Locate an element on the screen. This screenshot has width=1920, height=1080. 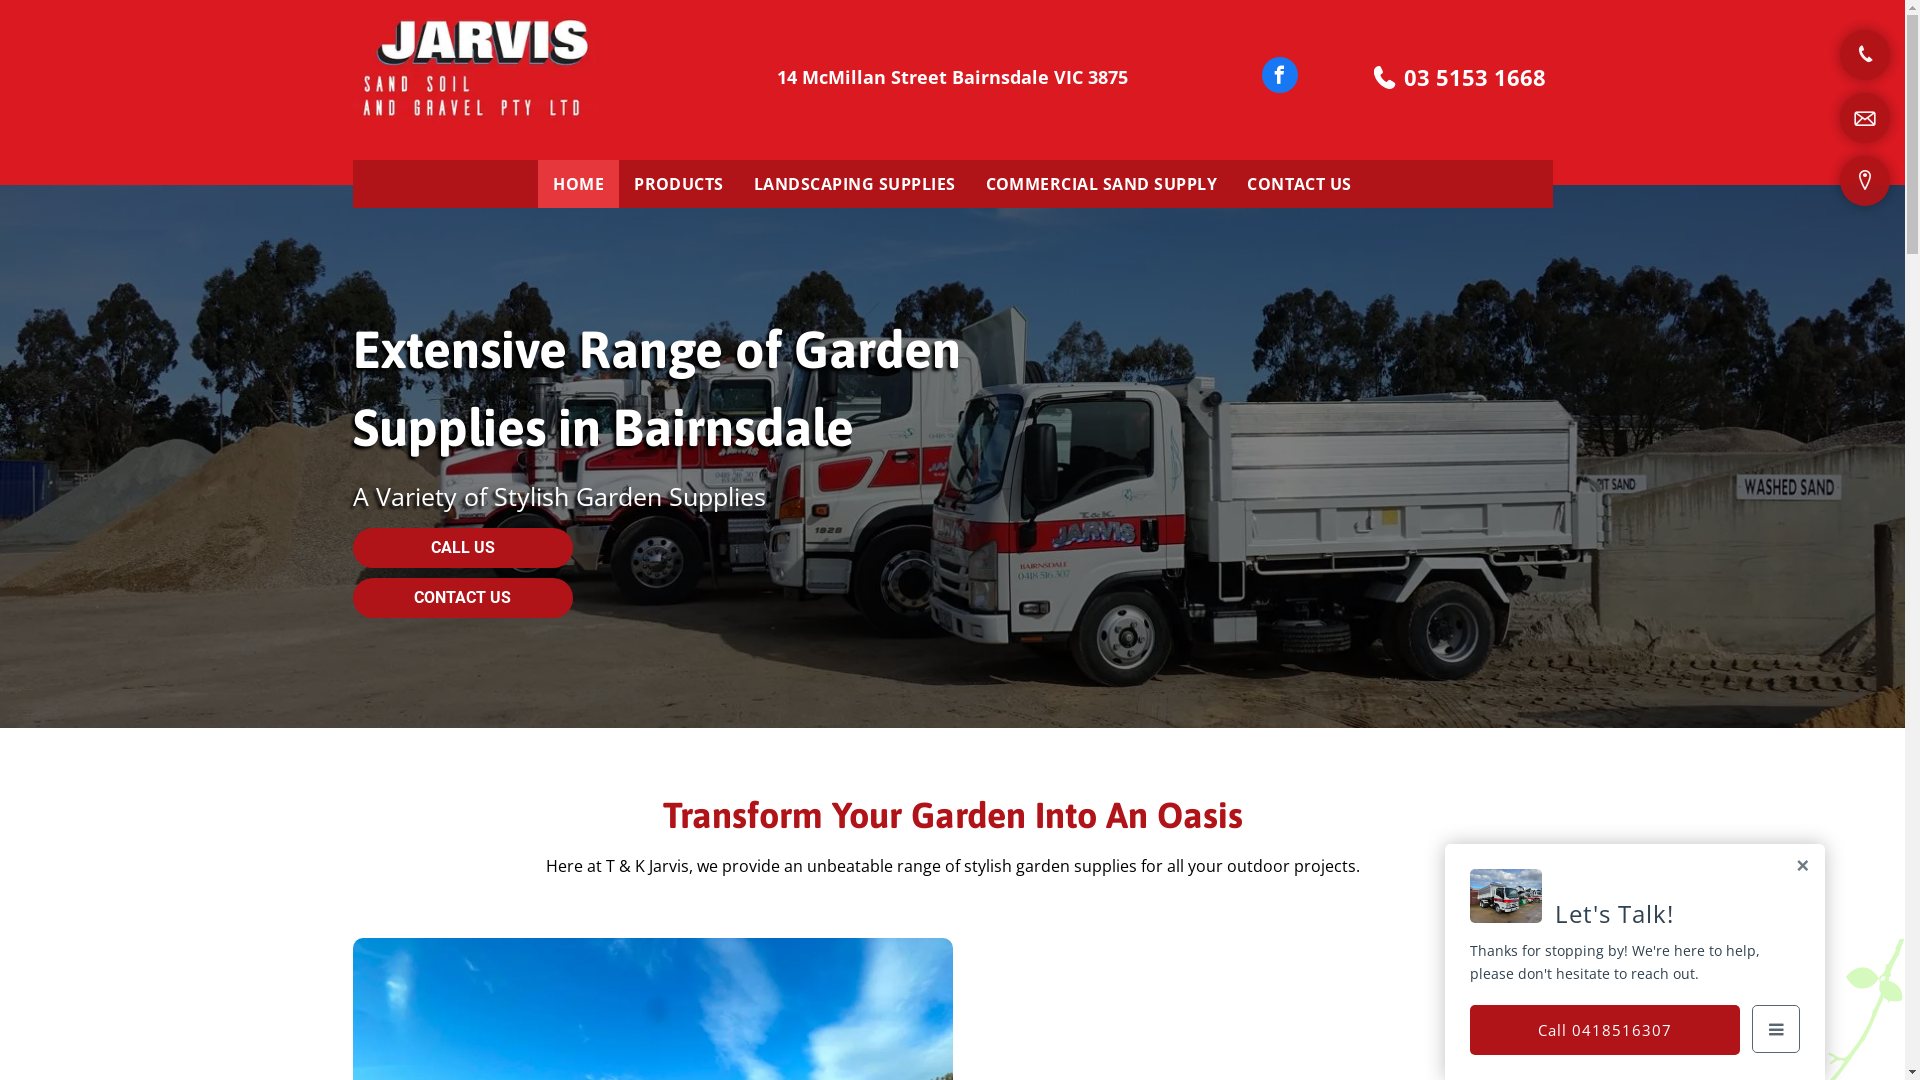
CONTACT US is located at coordinates (1300, 184).